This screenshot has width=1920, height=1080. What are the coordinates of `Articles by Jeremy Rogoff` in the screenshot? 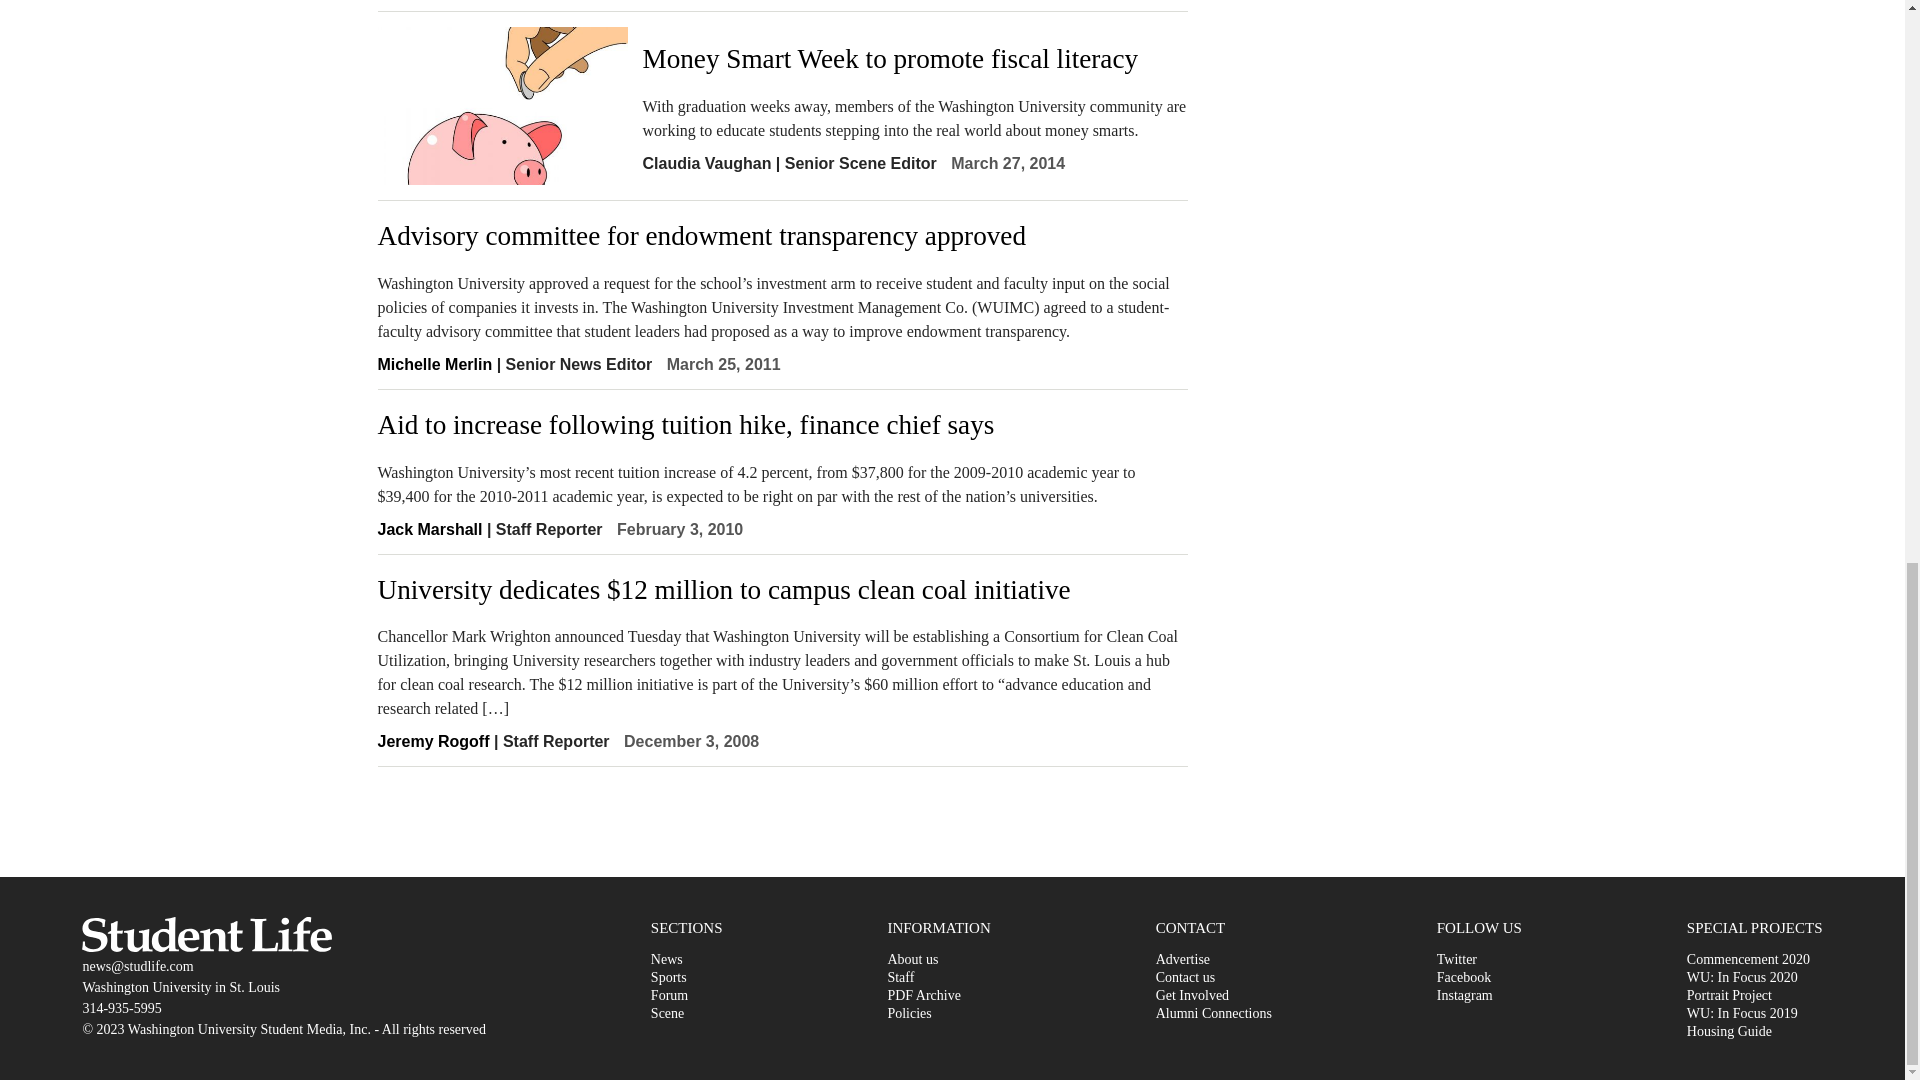 It's located at (434, 741).